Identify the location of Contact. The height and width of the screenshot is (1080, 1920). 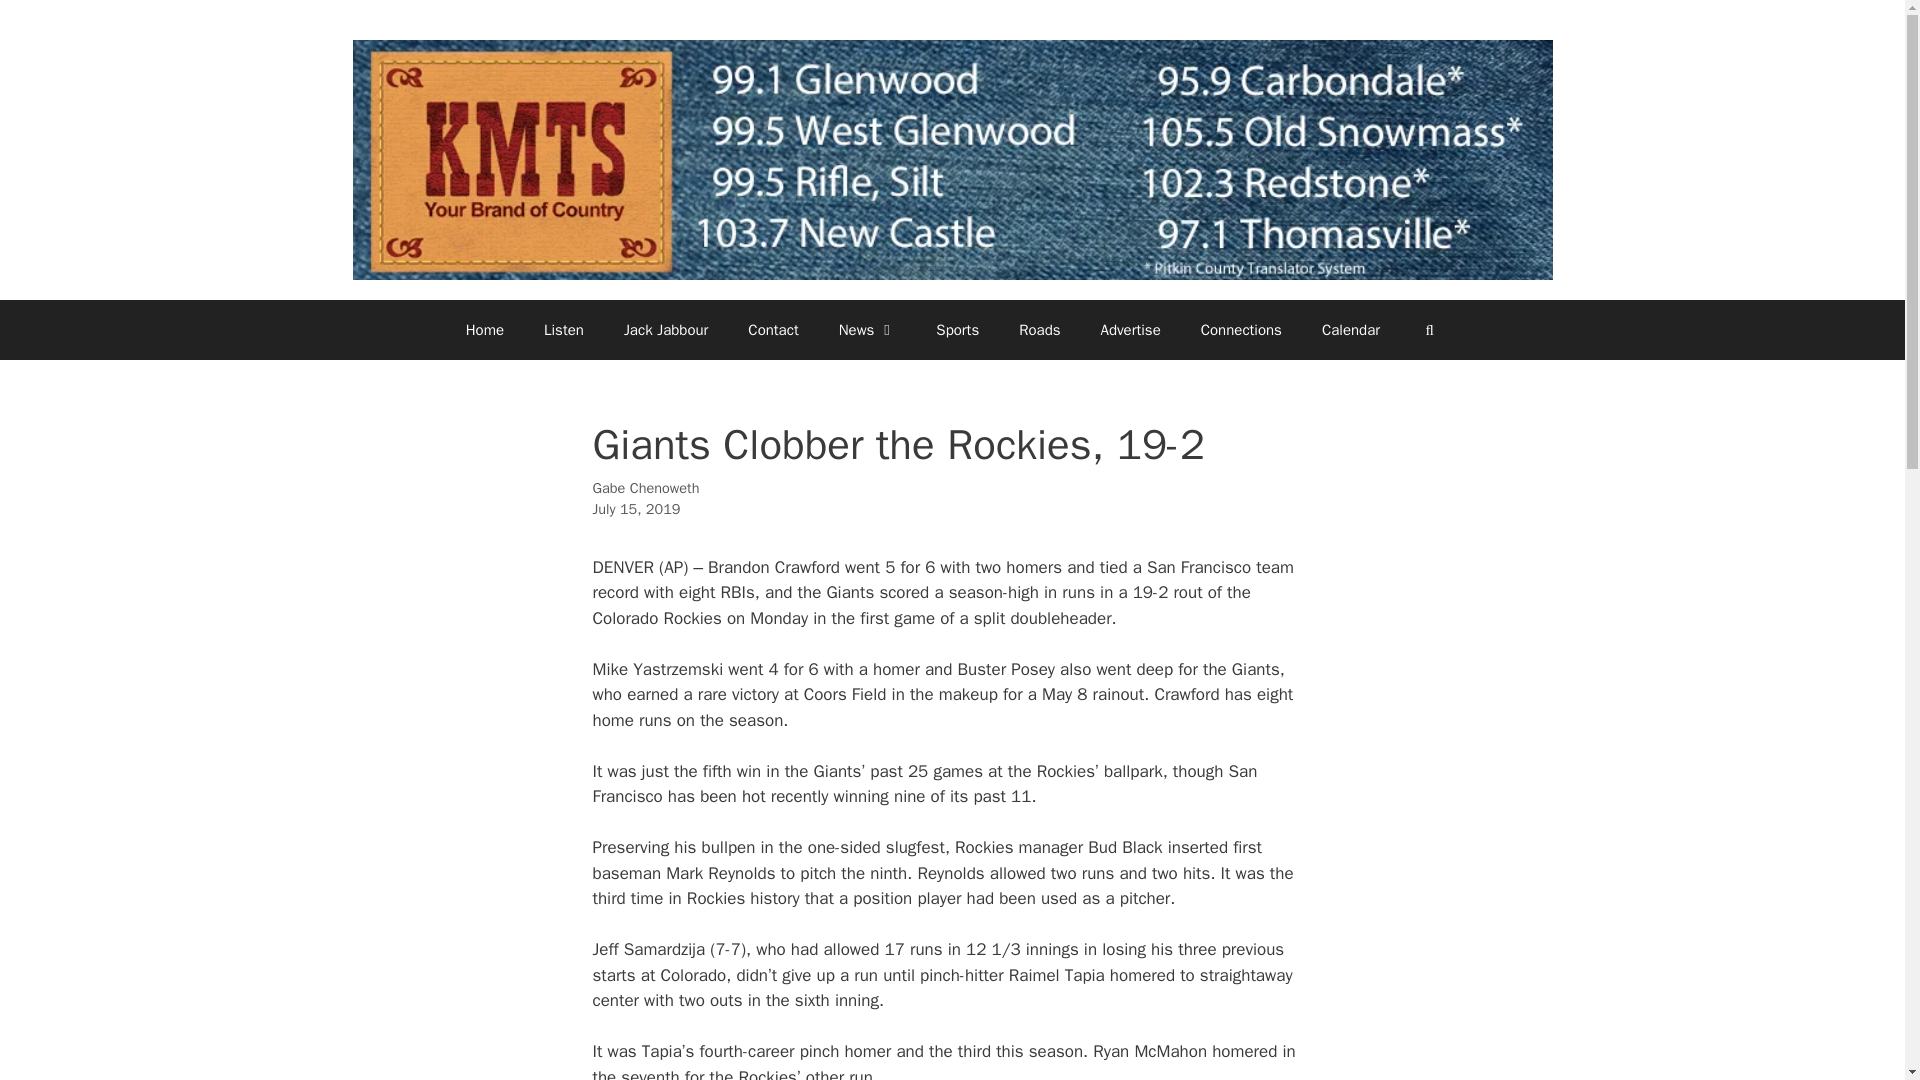
(772, 330).